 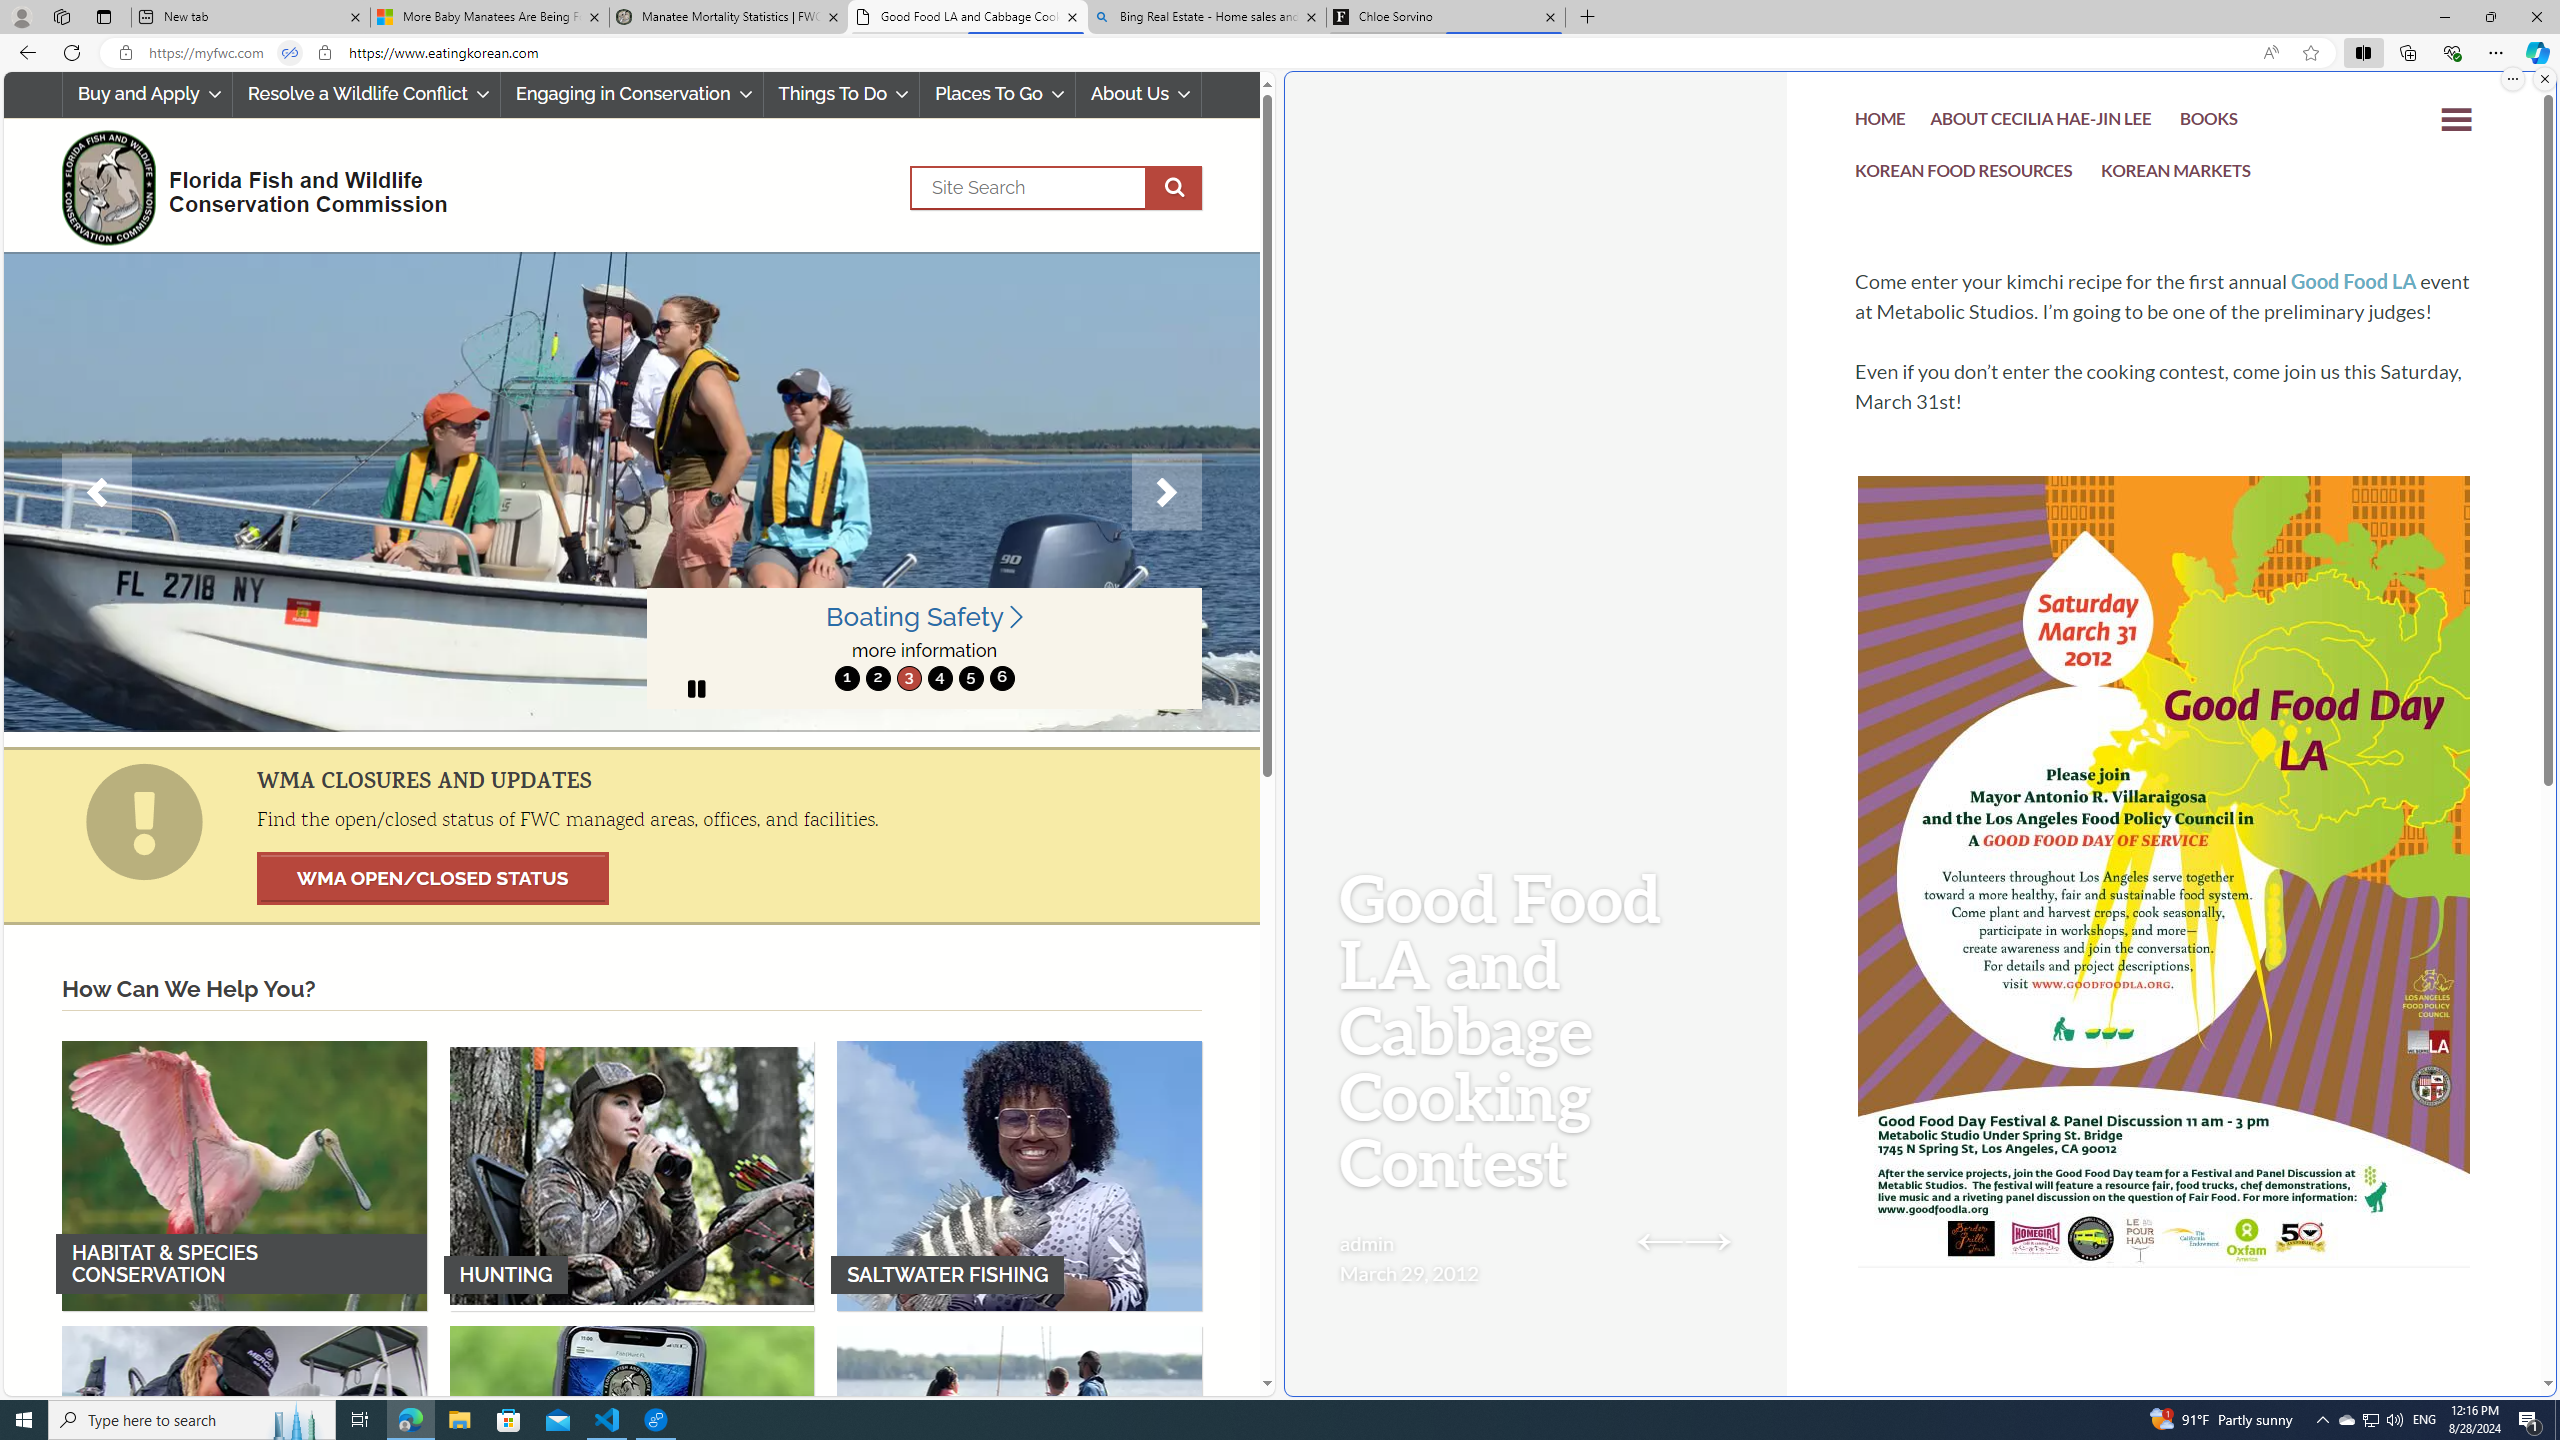 I want to click on WMA OPEN/CLOSED STATUS, so click(x=432, y=878).